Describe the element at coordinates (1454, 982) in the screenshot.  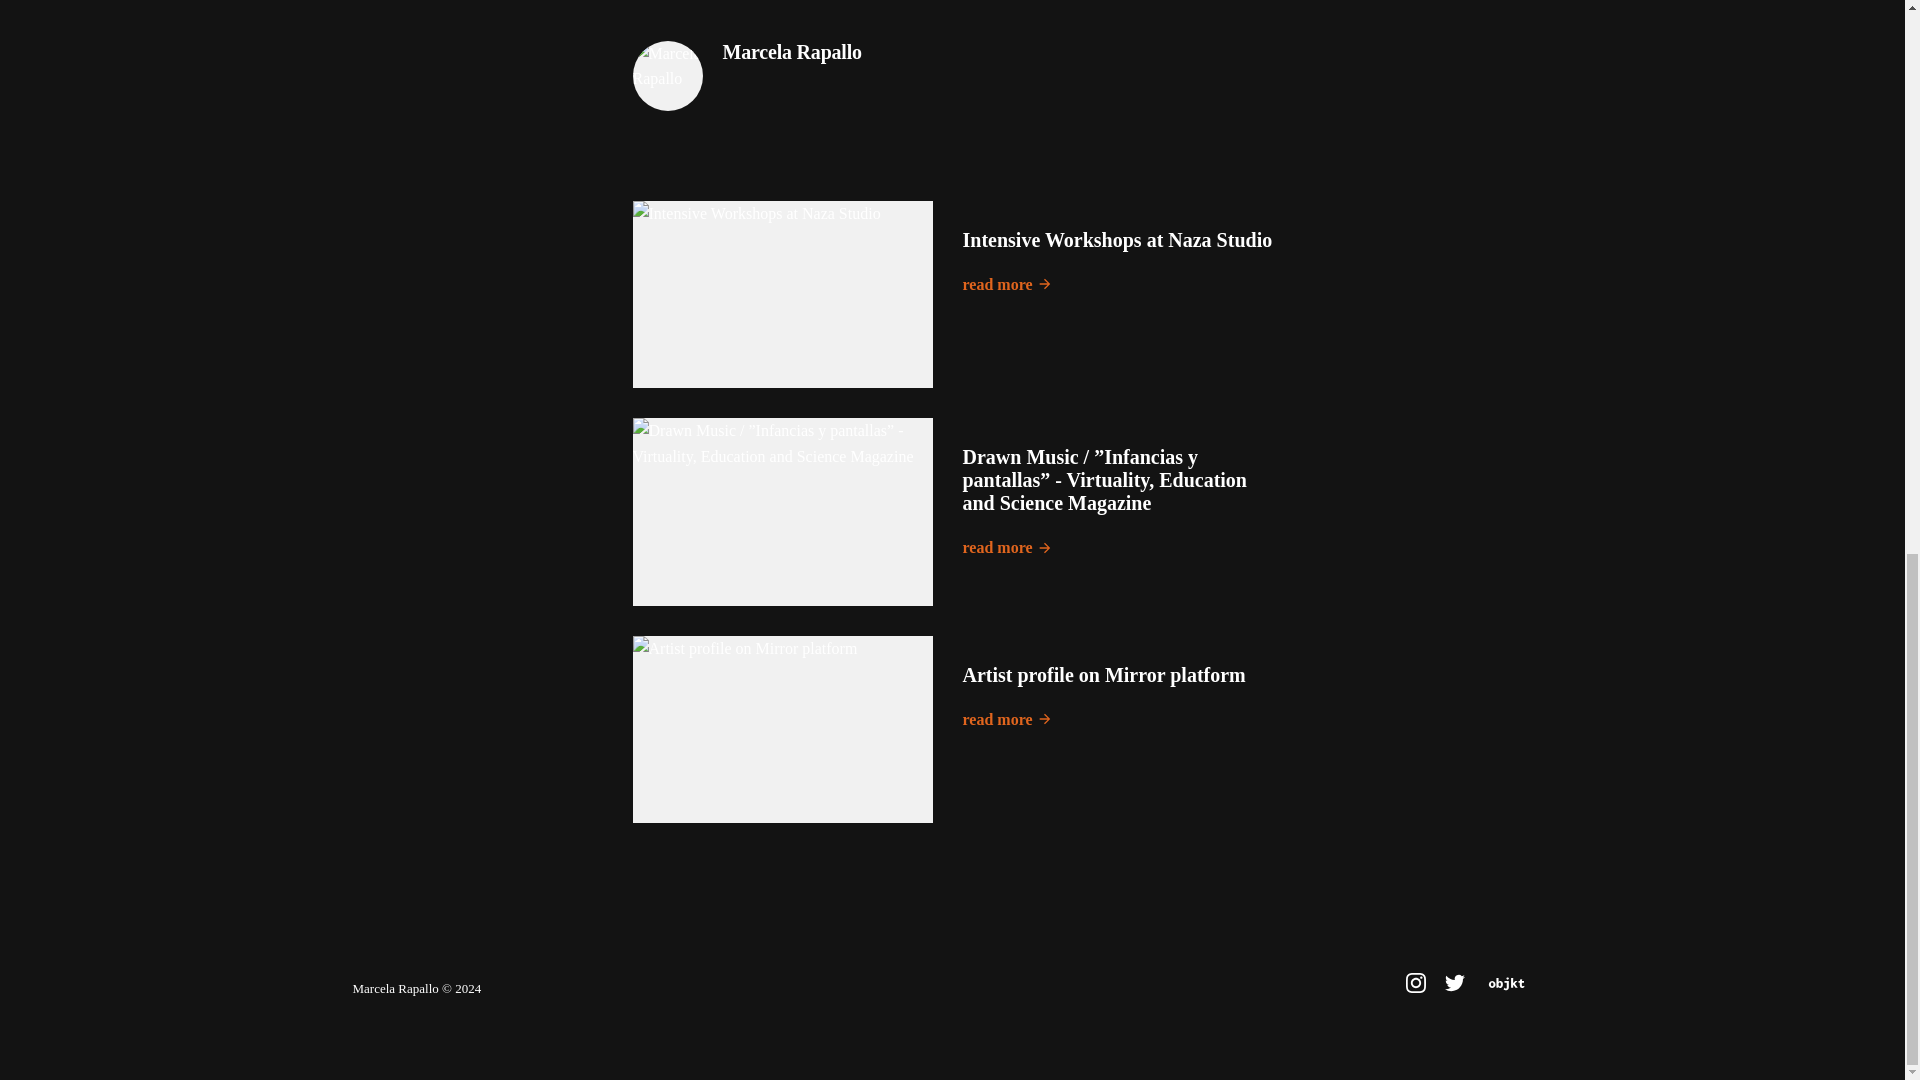
I see `Twitter` at that location.